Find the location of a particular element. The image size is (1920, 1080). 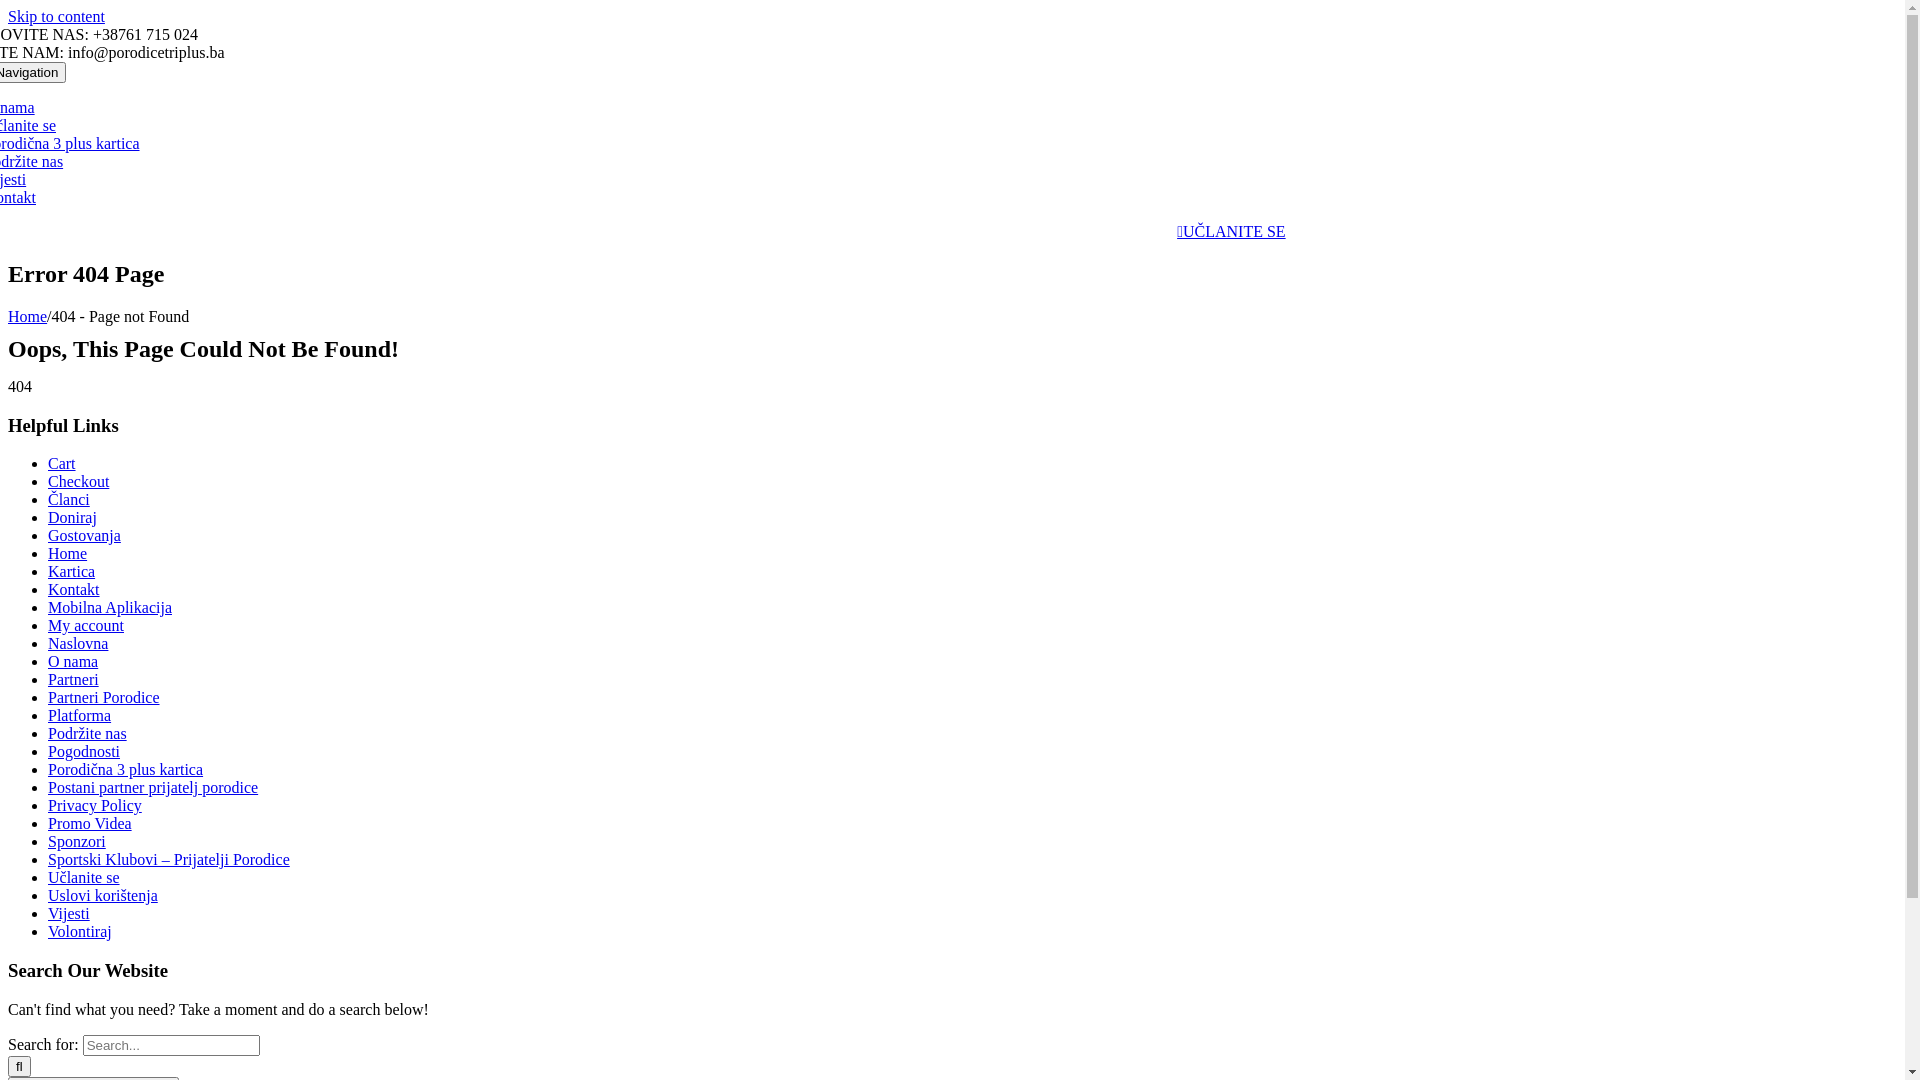

Partneri is located at coordinates (74, 680).